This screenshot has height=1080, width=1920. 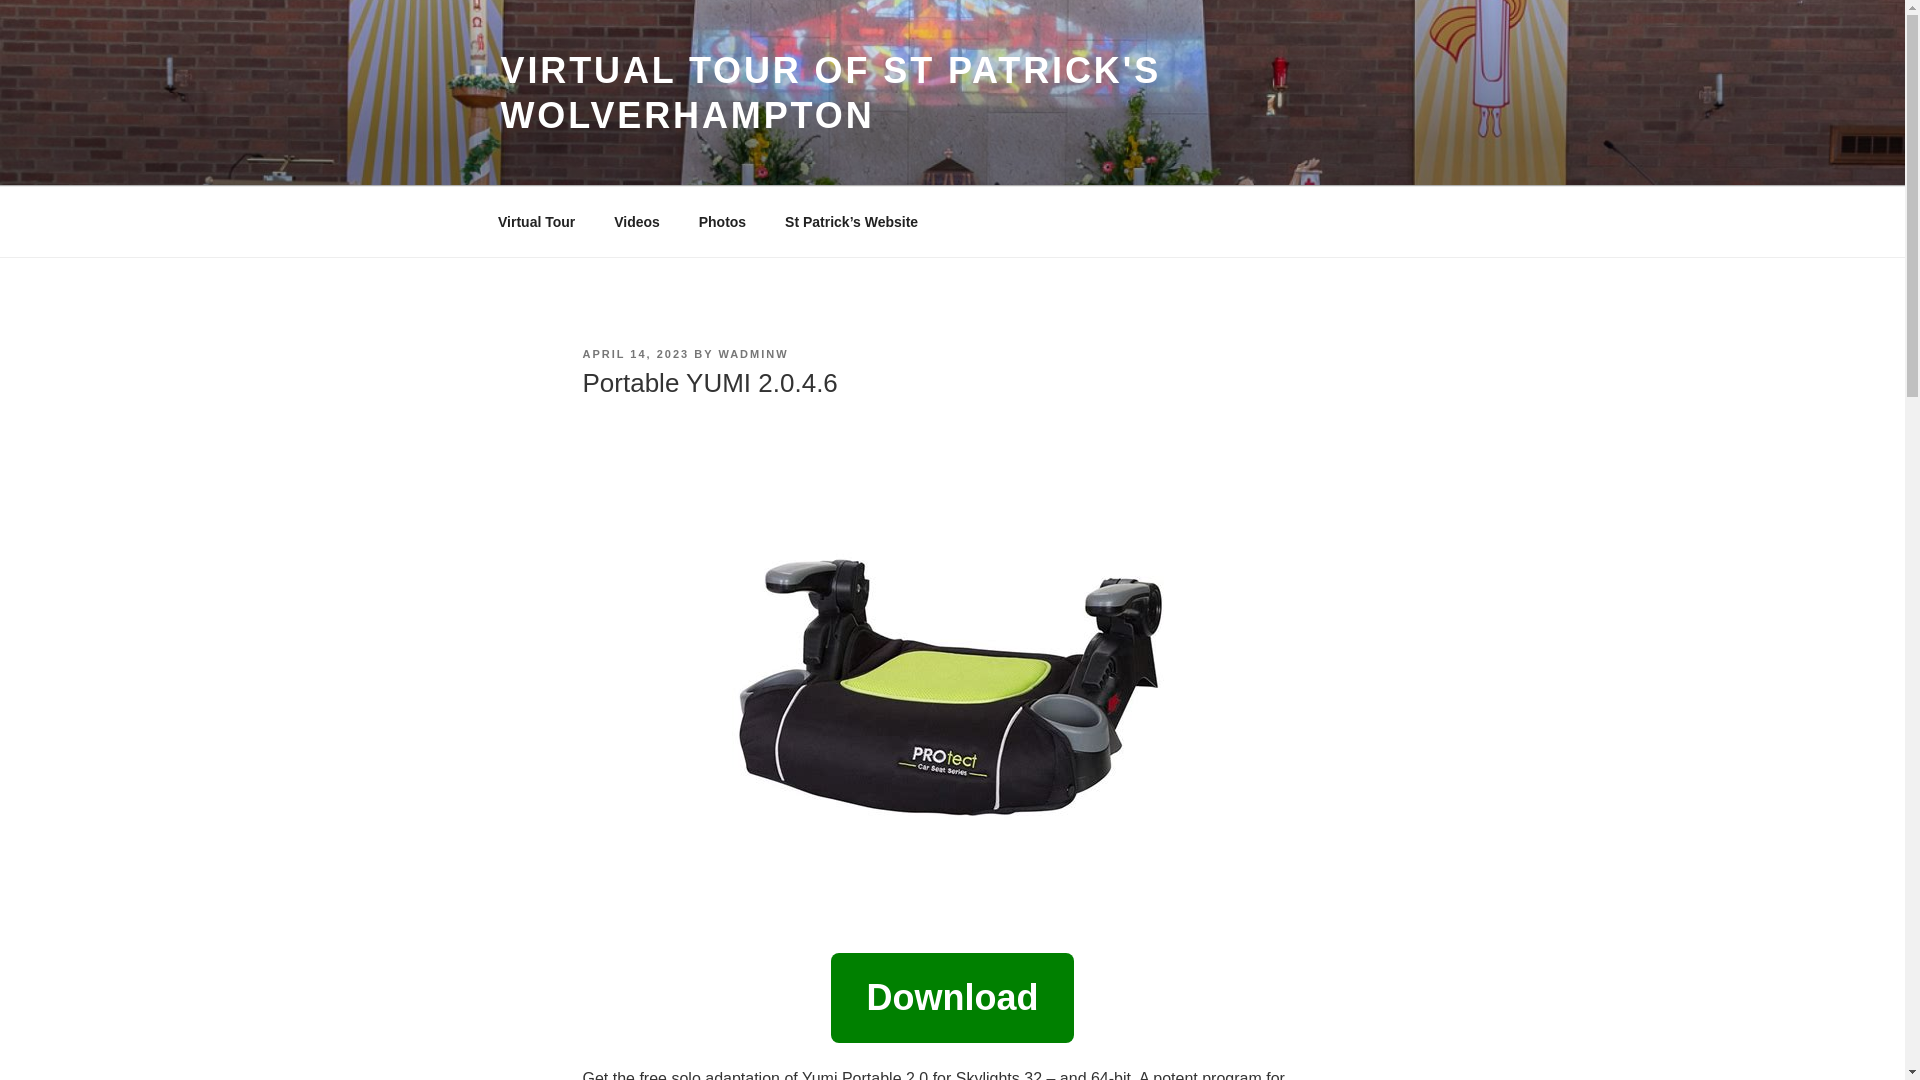 What do you see at coordinates (951, 998) in the screenshot?
I see `Download` at bounding box center [951, 998].